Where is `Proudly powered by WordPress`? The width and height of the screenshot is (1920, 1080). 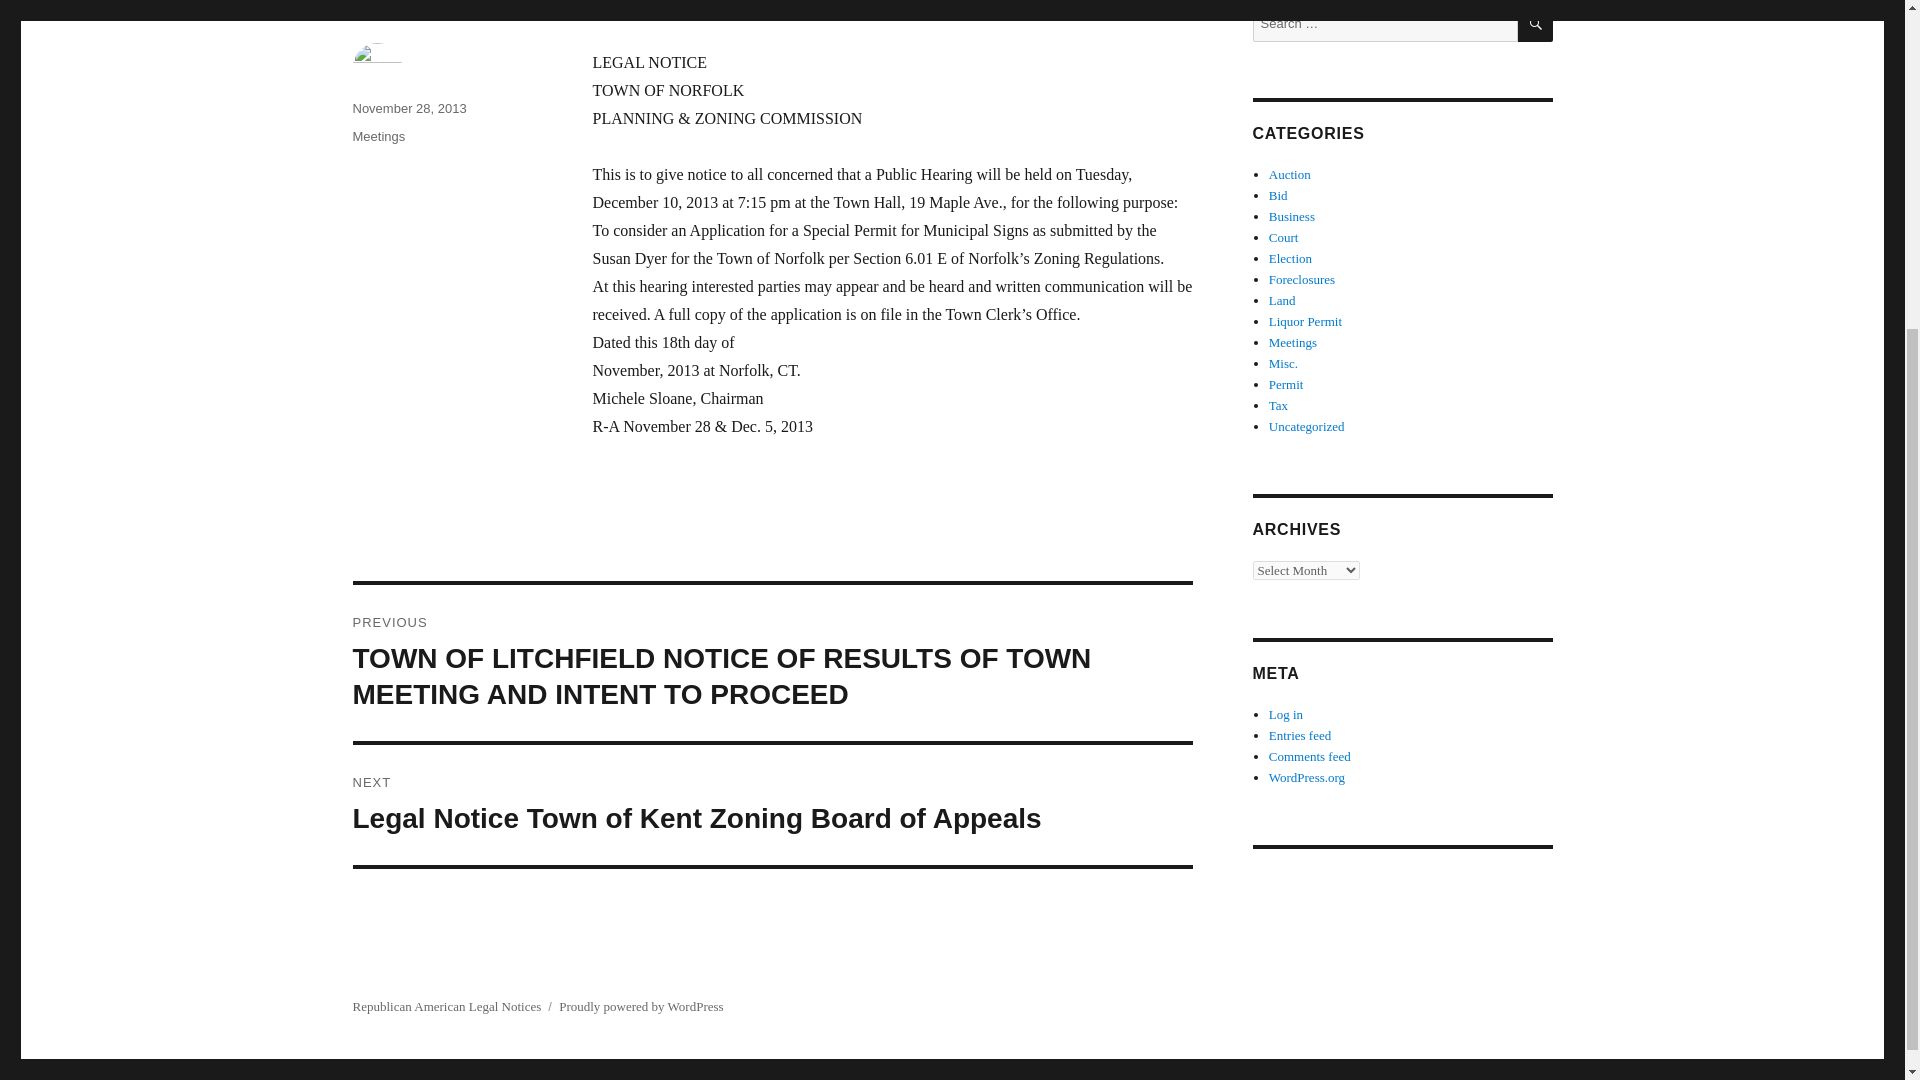 Proudly powered by WordPress is located at coordinates (640, 1005).